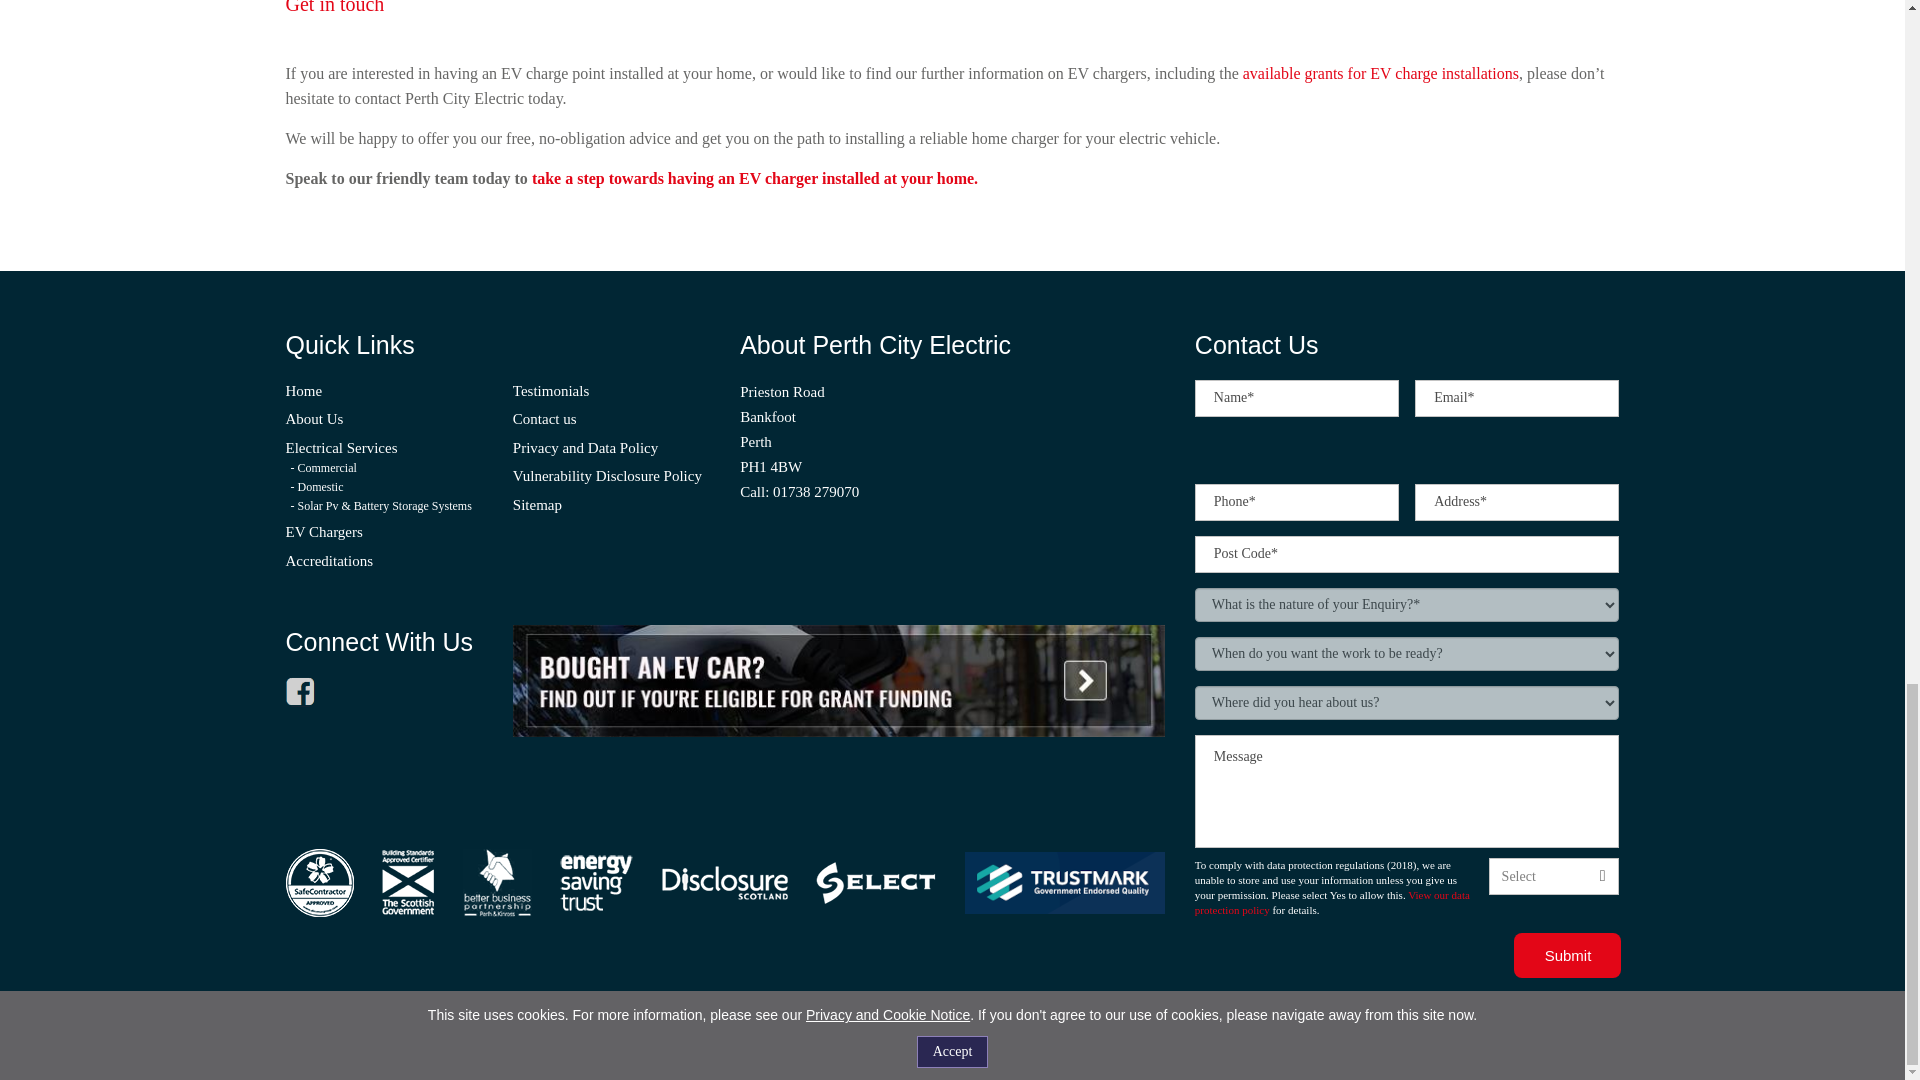 This screenshot has width=1920, height=1080. I want to click on Accreditations, so click(329, 560).